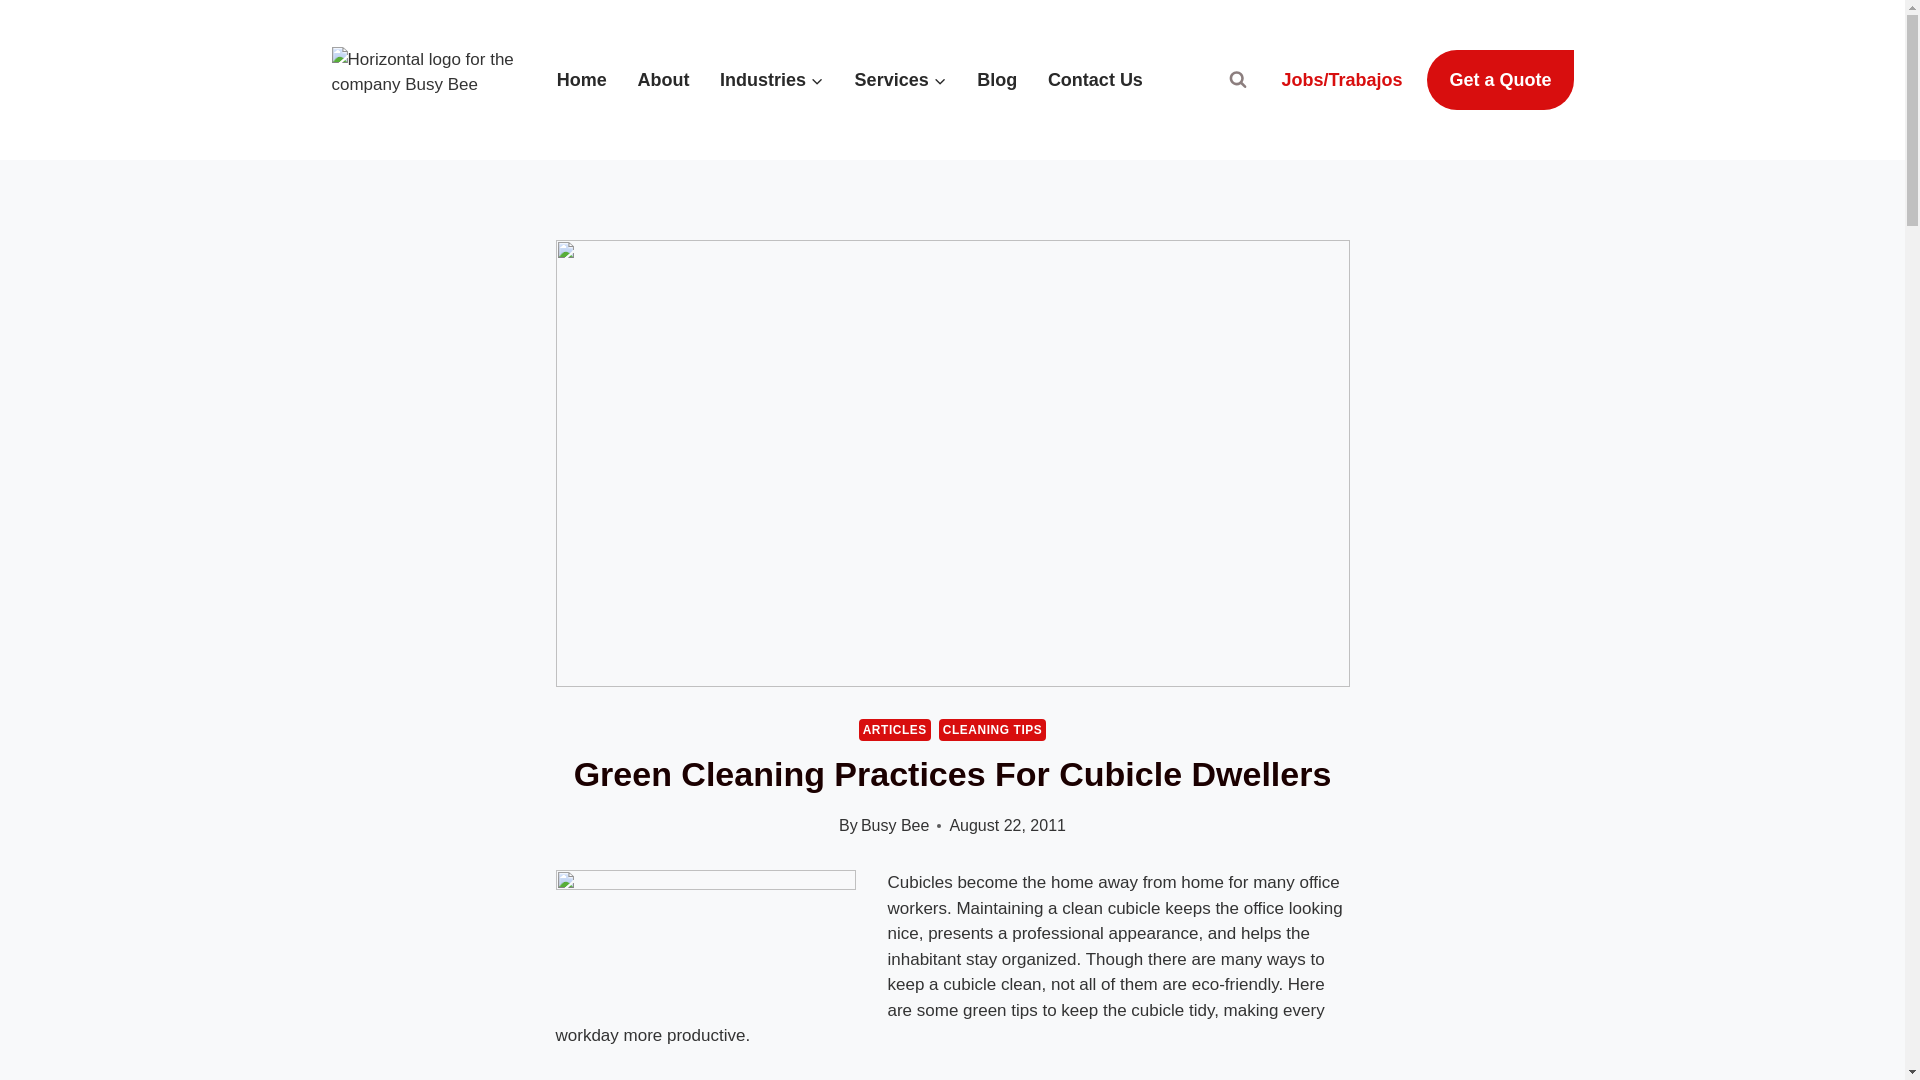  I want to click on About, so click(663, 80).